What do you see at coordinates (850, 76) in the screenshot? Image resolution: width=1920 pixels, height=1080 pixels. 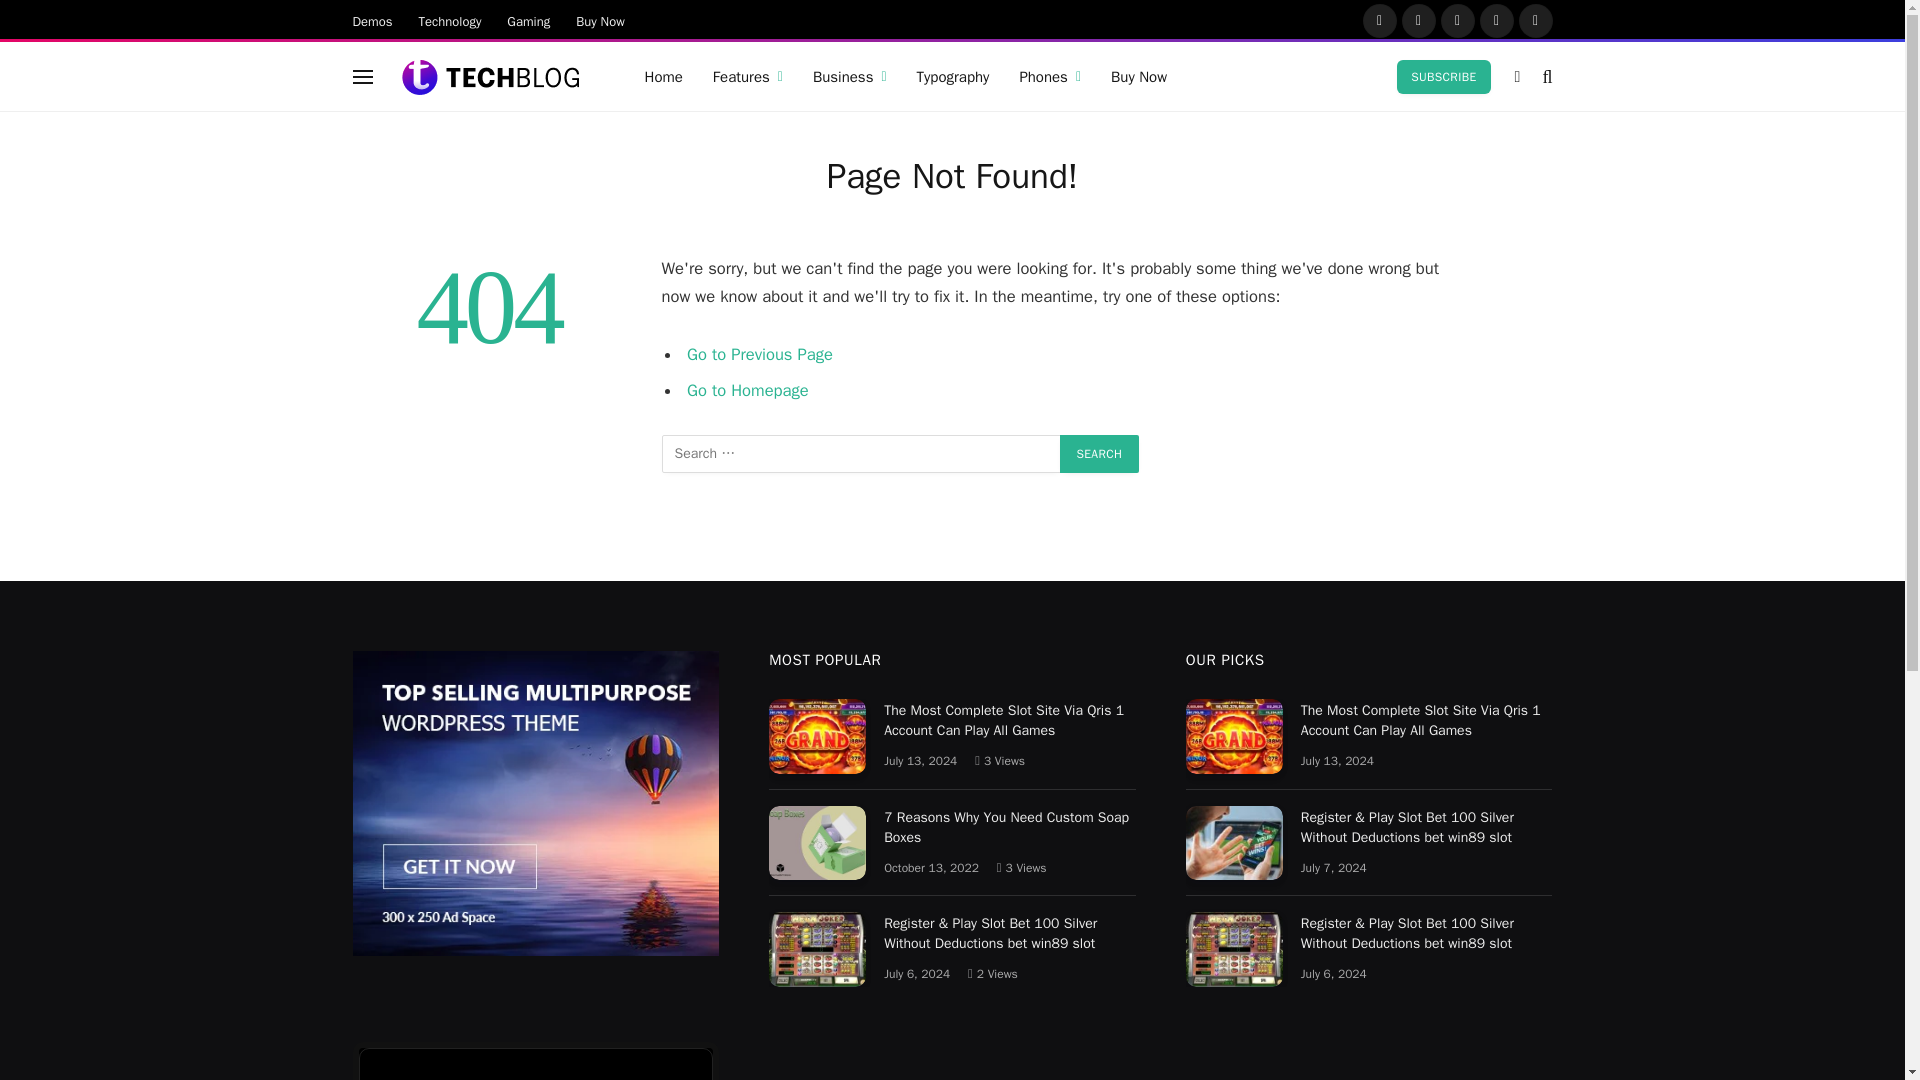 I see `Business` at bounding box center [850, 76].